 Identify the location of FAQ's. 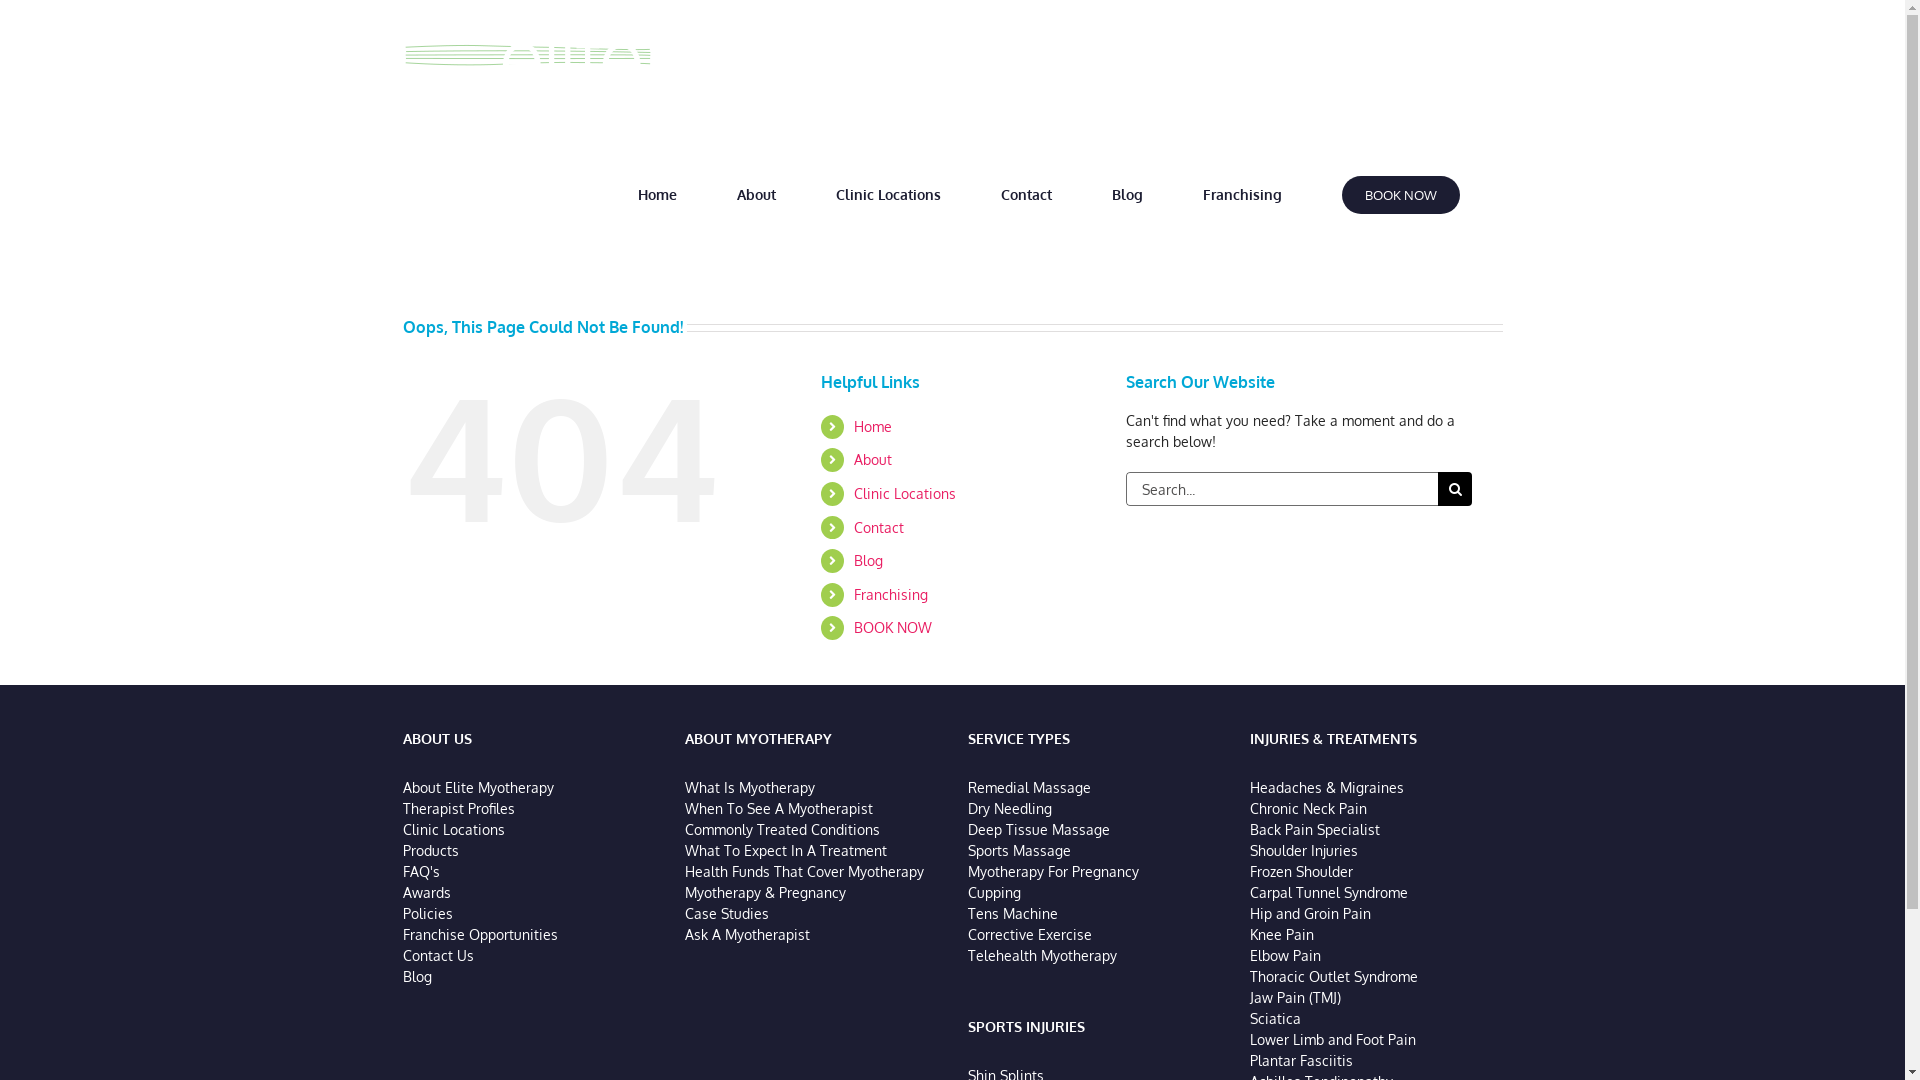
(420, 872).